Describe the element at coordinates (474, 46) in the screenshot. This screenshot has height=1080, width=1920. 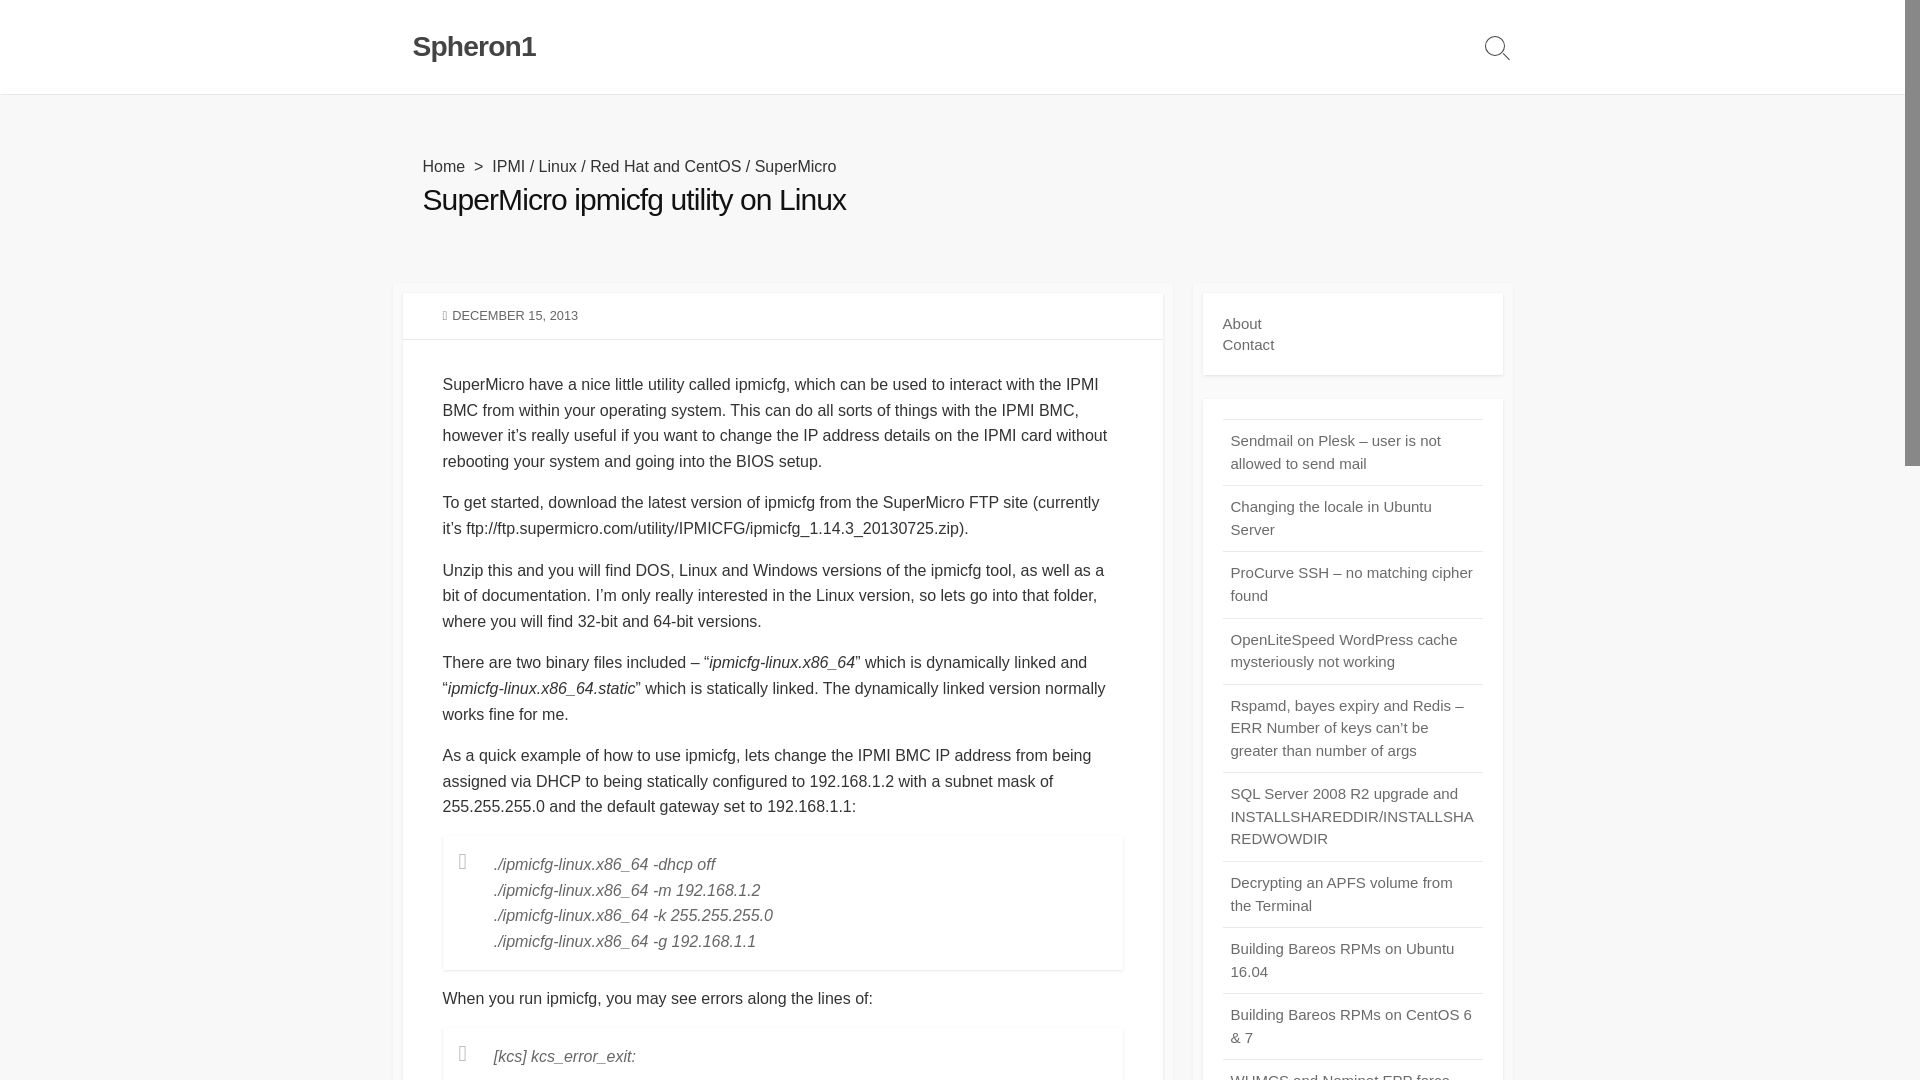
I see `Spheron1` at that location.